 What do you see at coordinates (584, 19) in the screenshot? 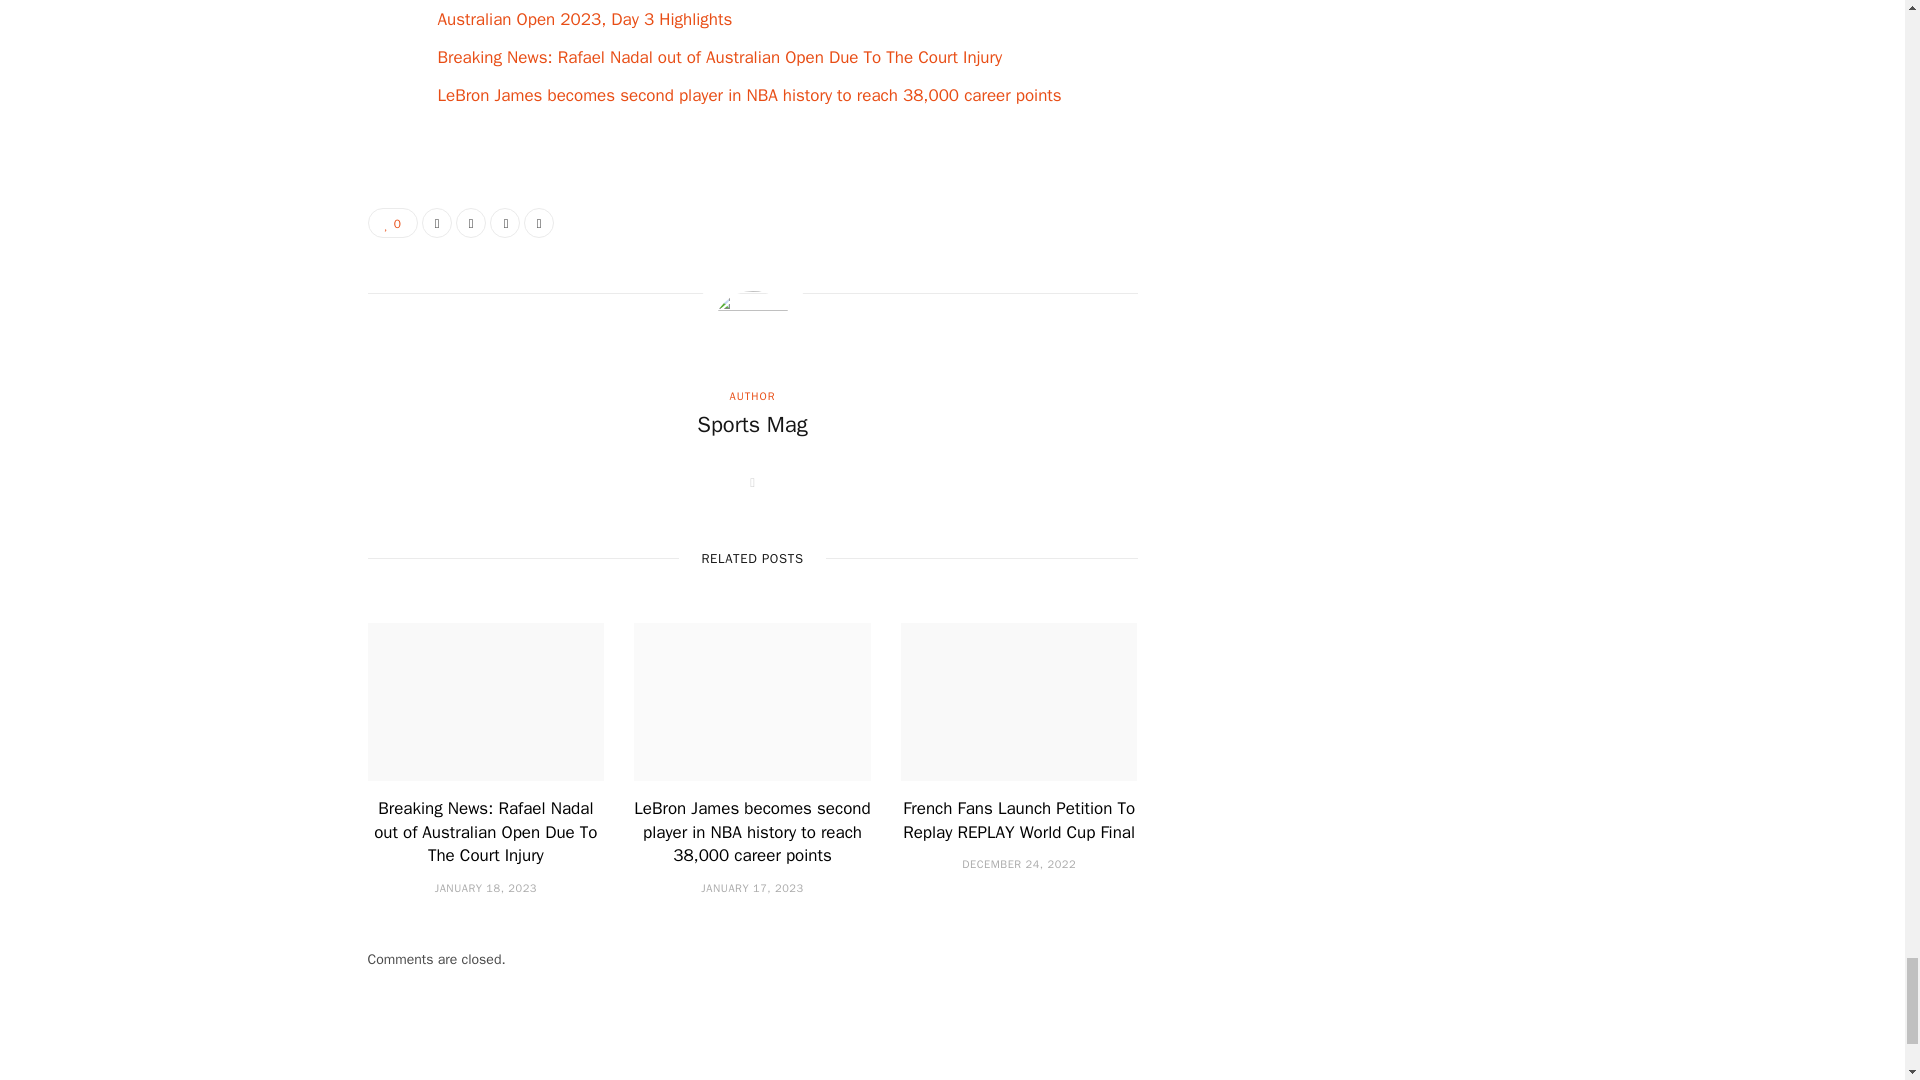
I see `Australian Open 2023, Day 3 Highlights` at bounding box center [584, 19].